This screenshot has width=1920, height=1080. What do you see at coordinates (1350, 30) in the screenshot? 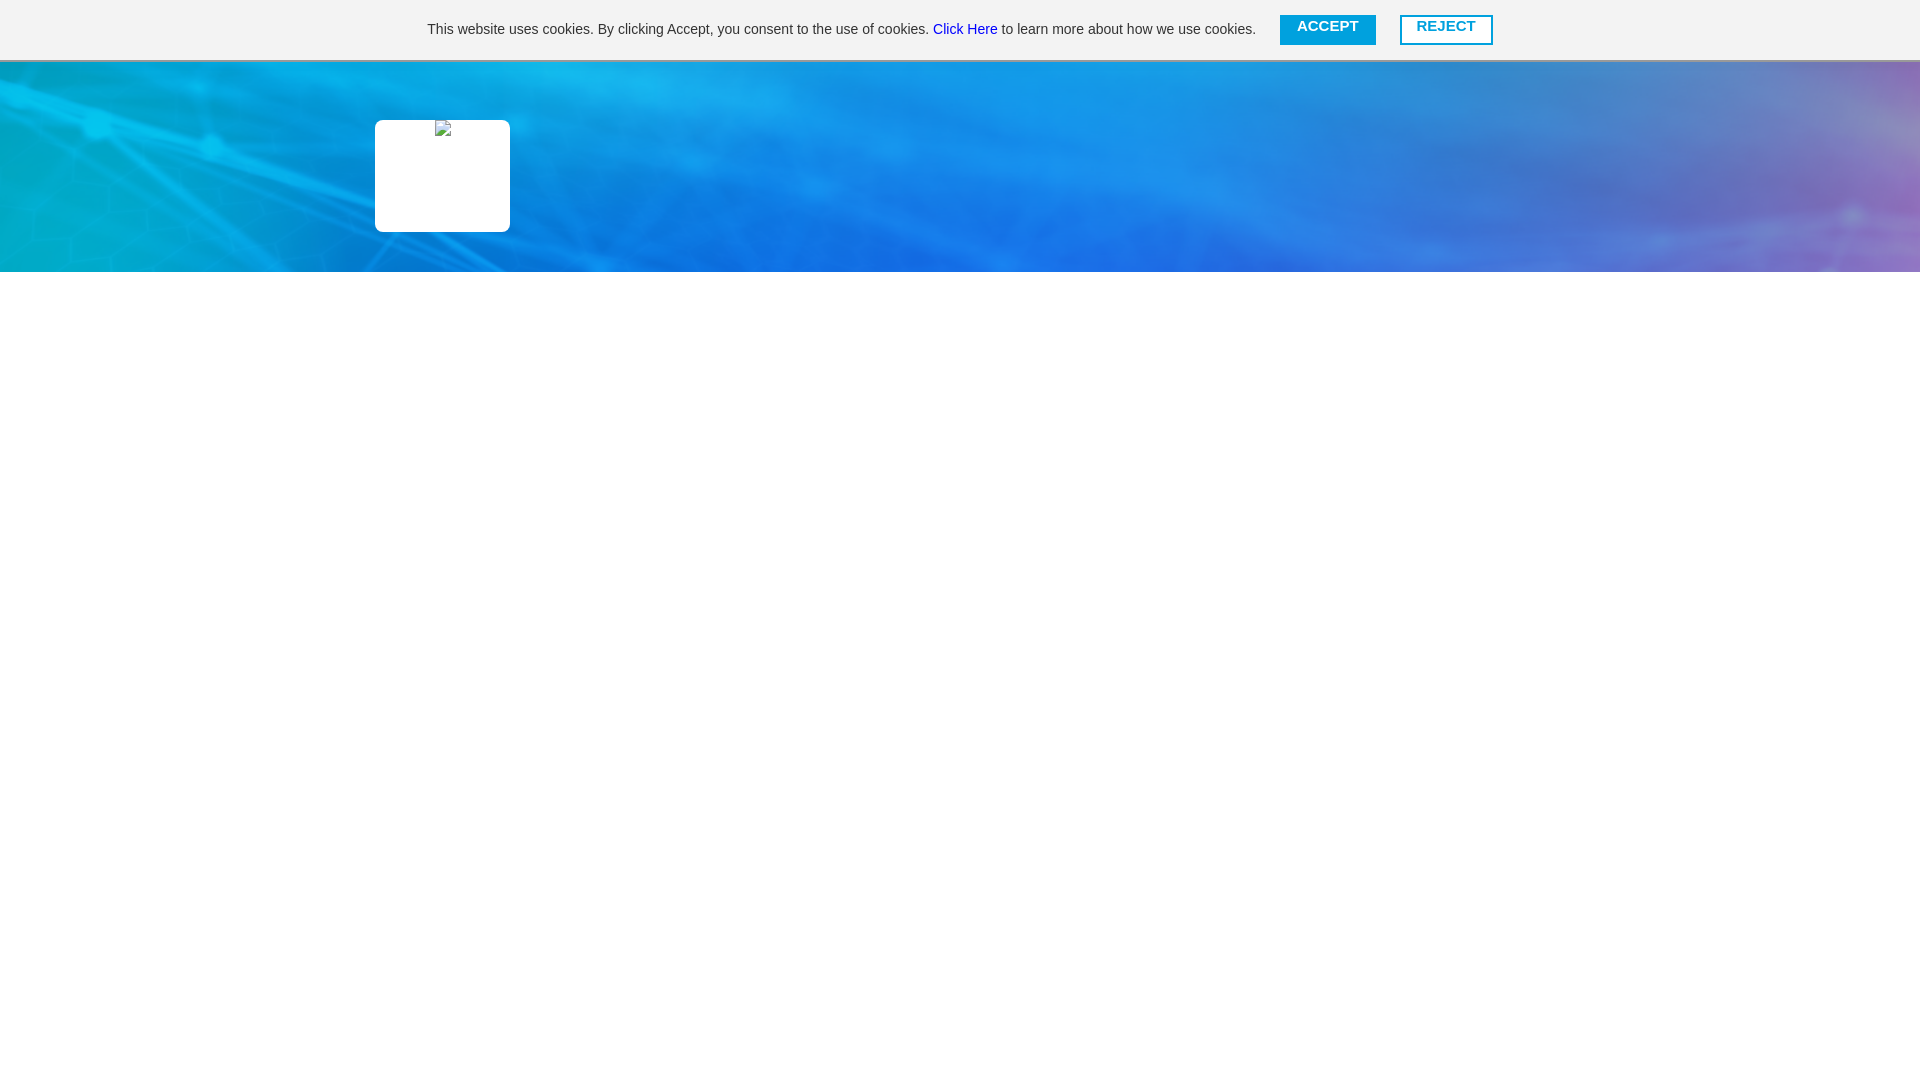
I see `Product Access` at bounding box center [1350, 30].